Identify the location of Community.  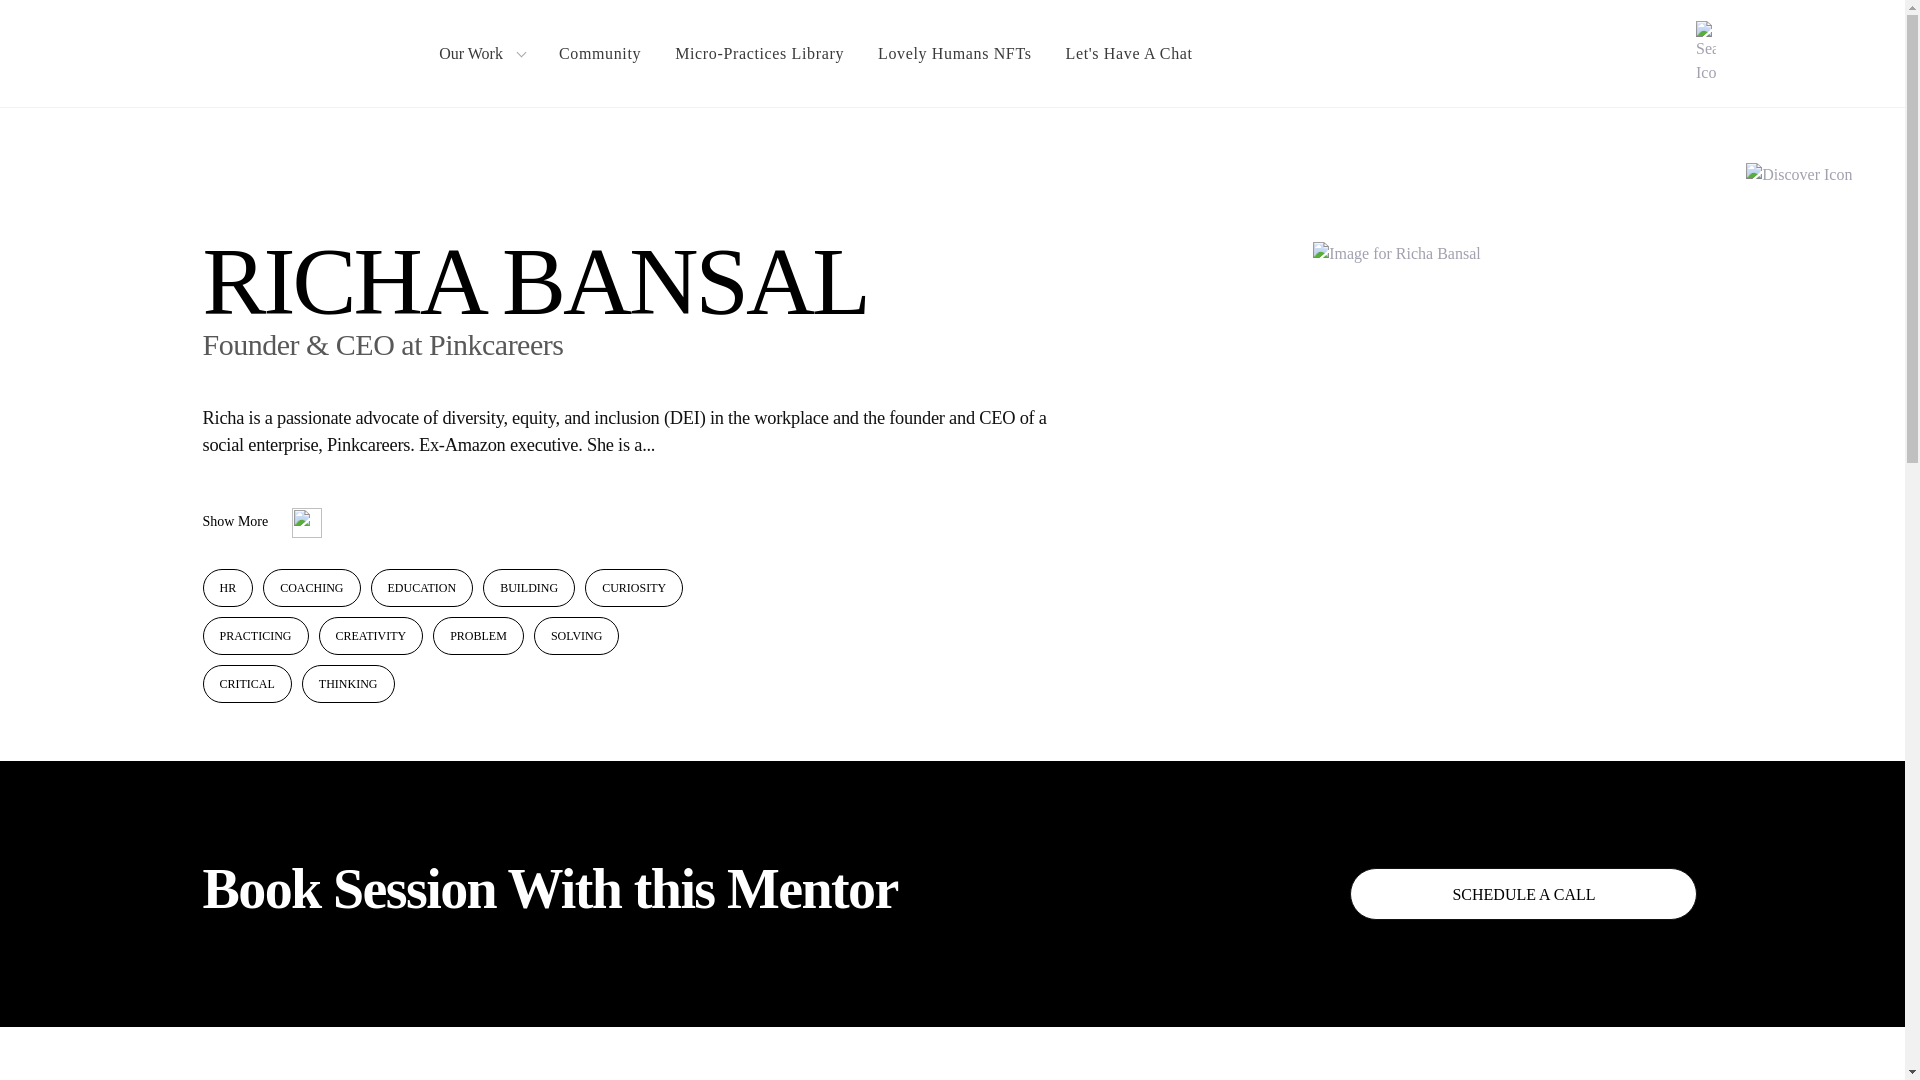
(600, 54).